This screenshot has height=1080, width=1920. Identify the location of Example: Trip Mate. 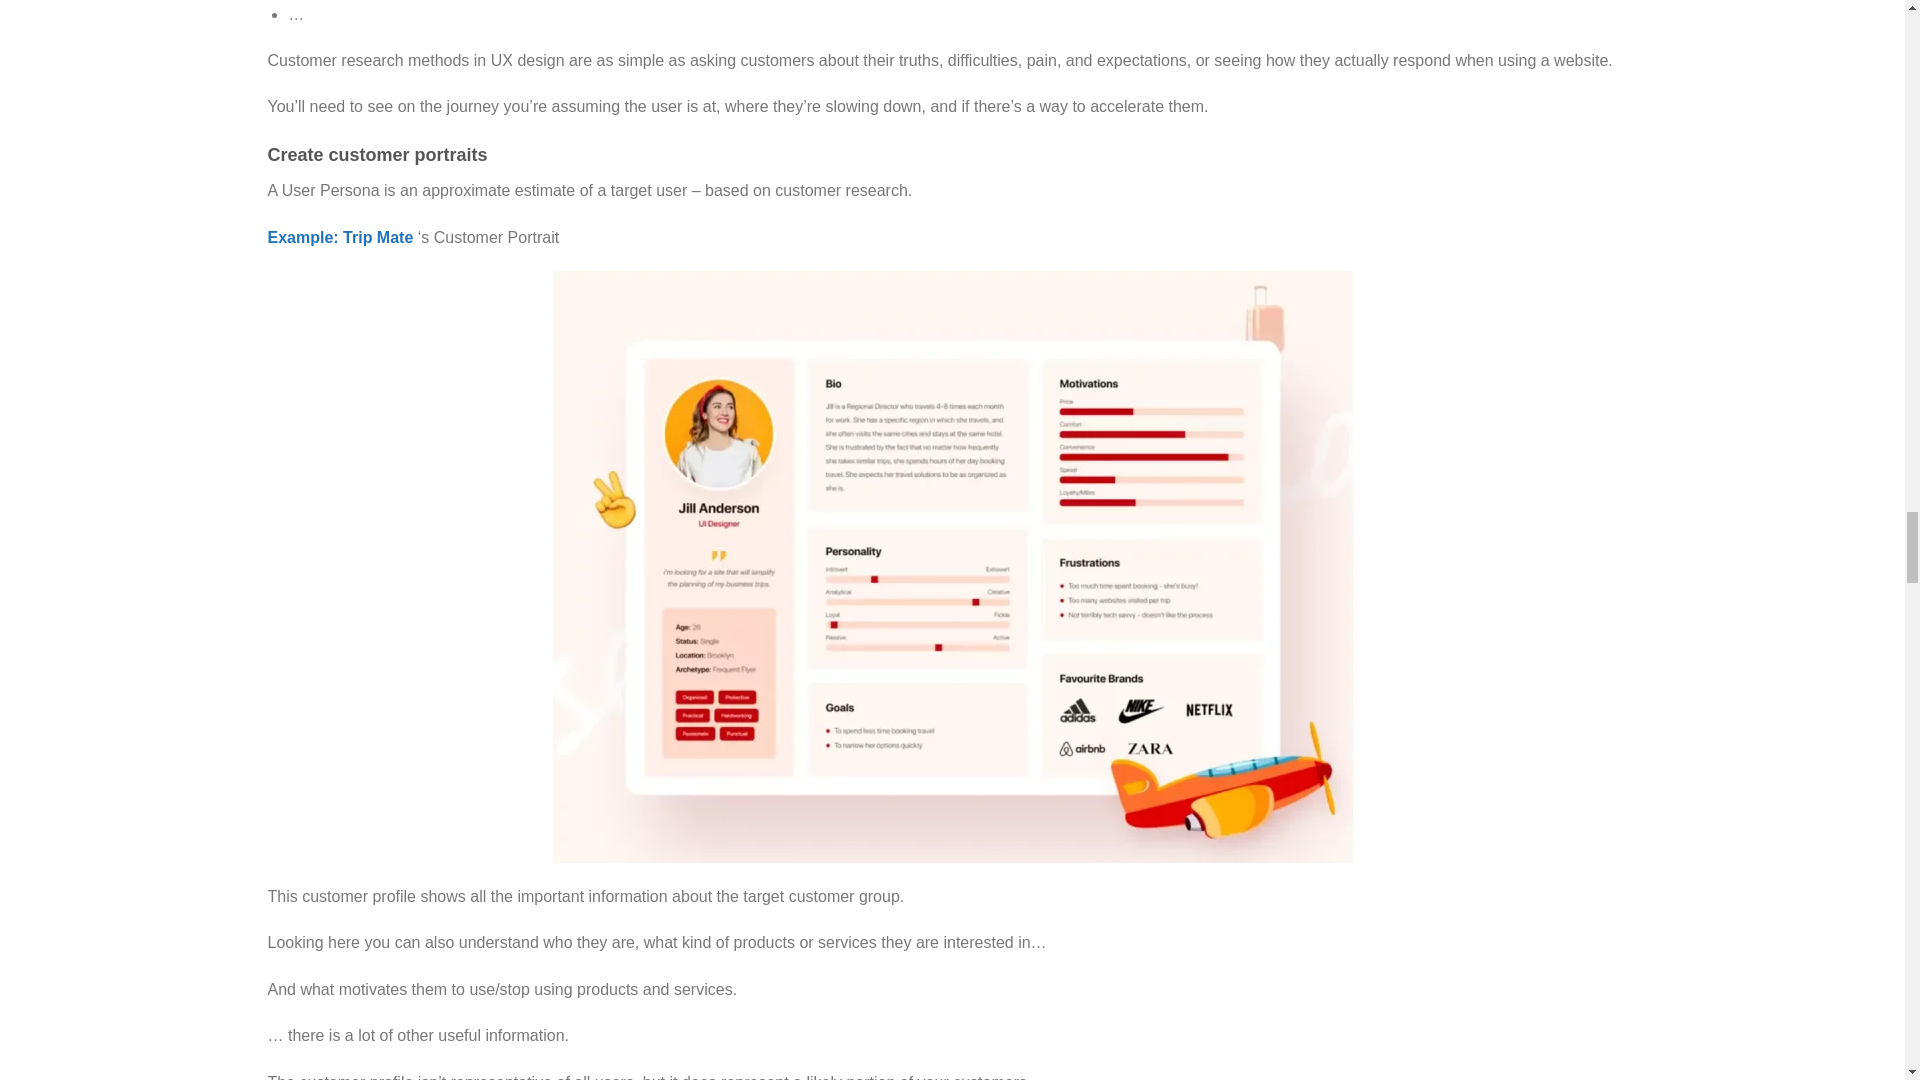
(341, 237).